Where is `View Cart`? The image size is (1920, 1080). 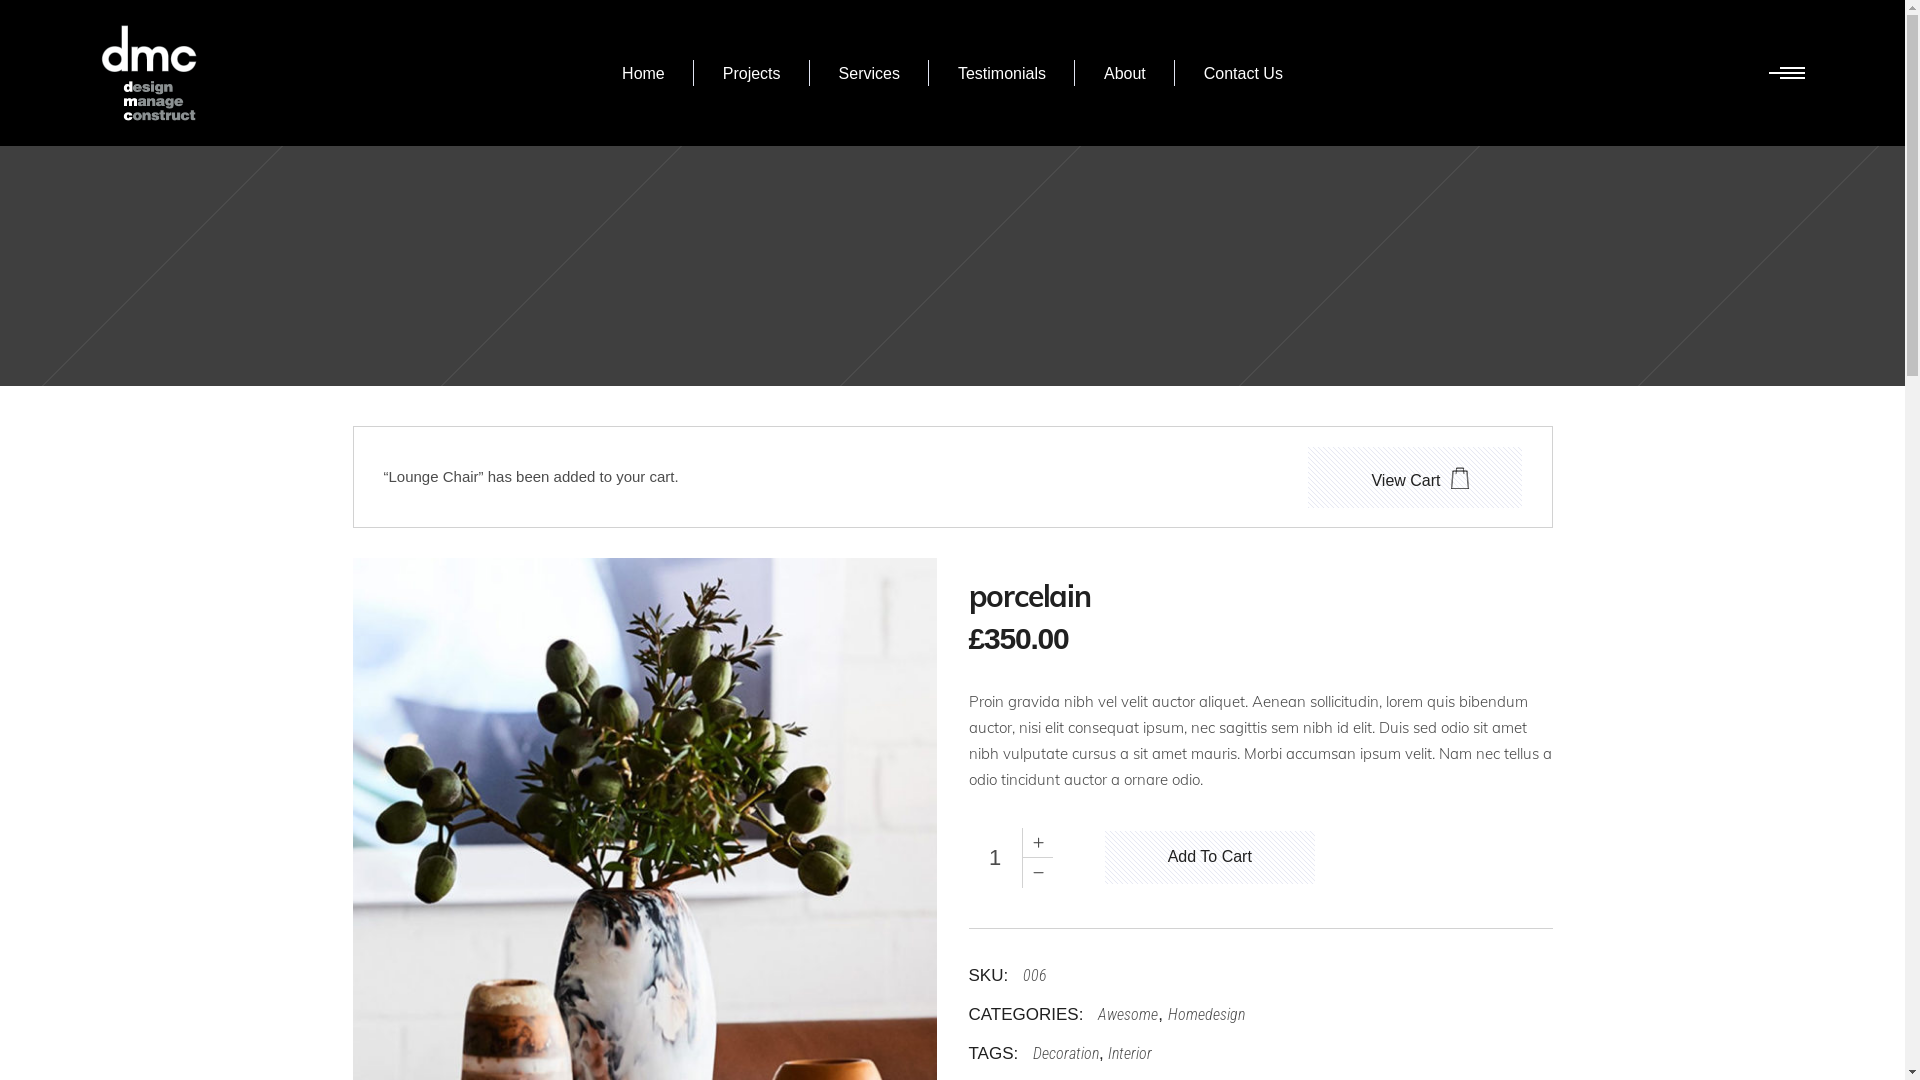 View Cart is located at coordinates (1414, 477).